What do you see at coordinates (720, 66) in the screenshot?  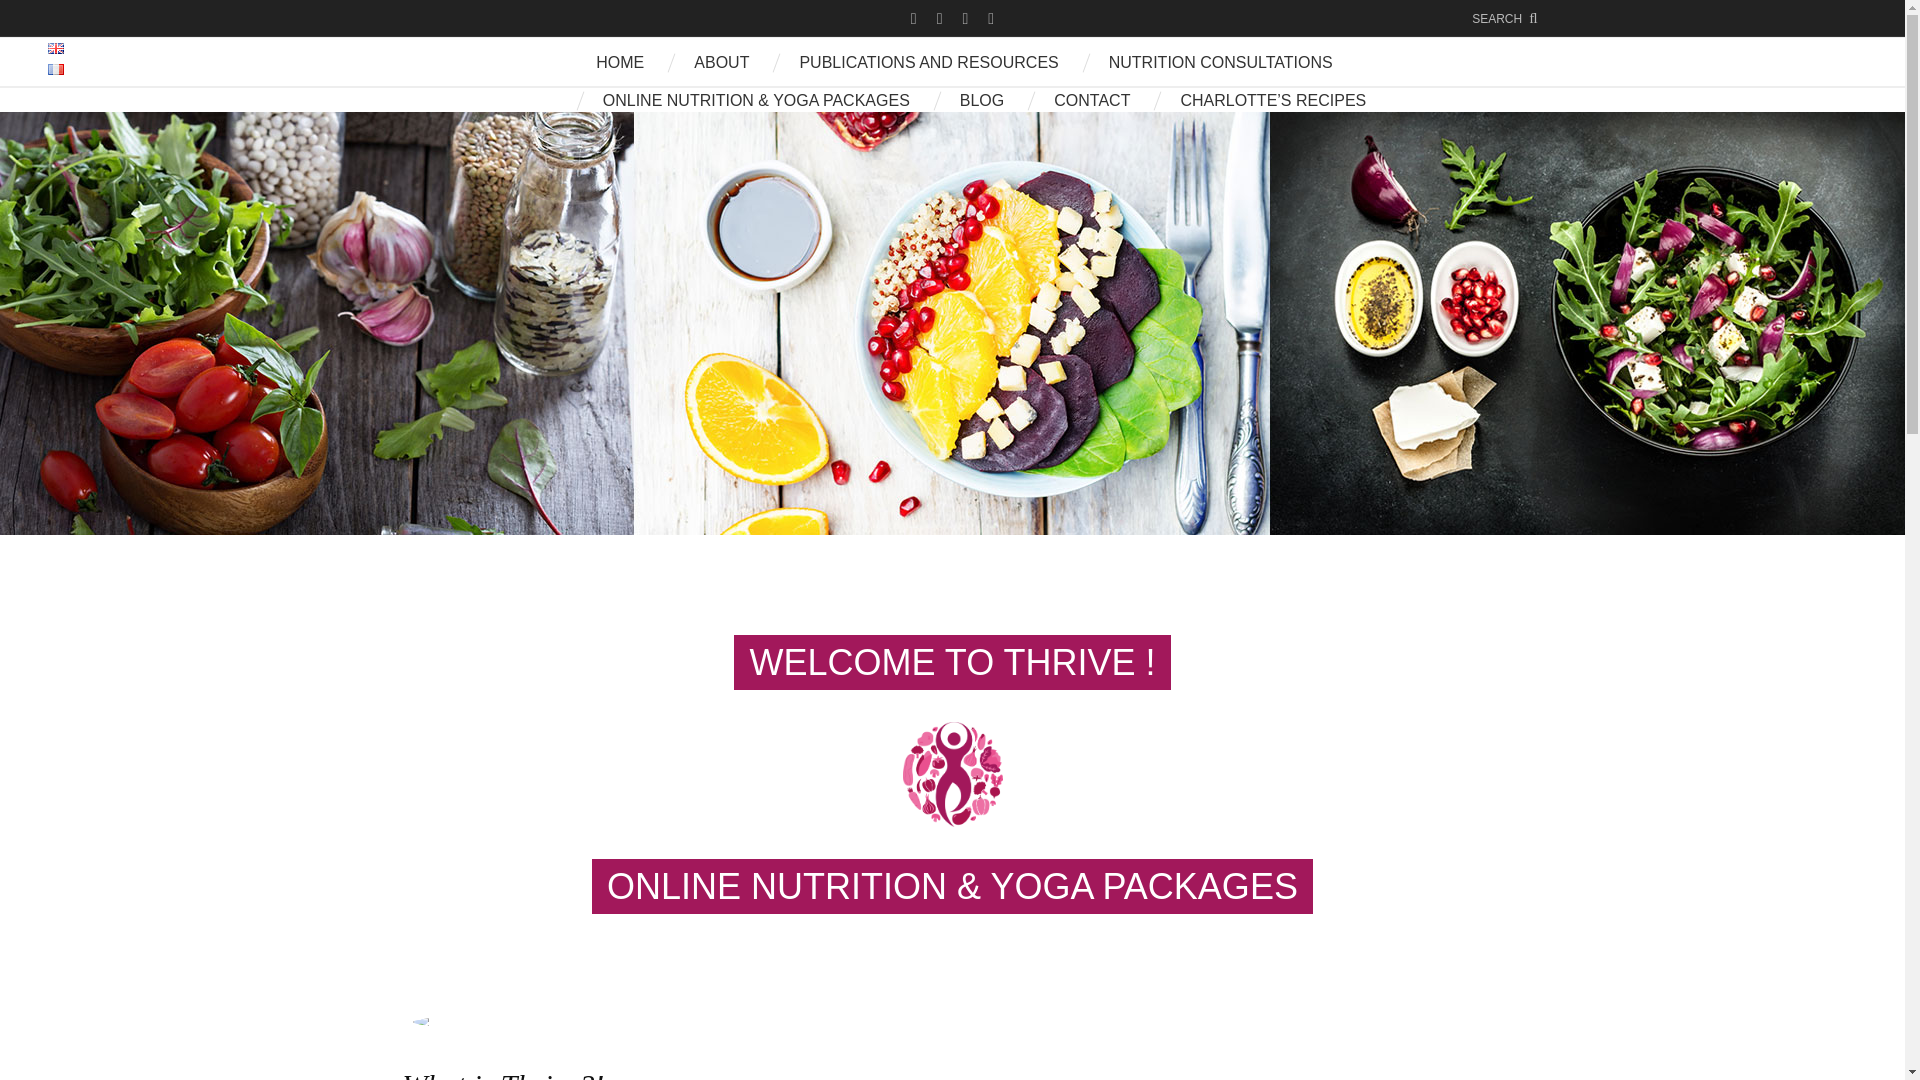 I see `ABOUT` at bounding box center [720, 66].